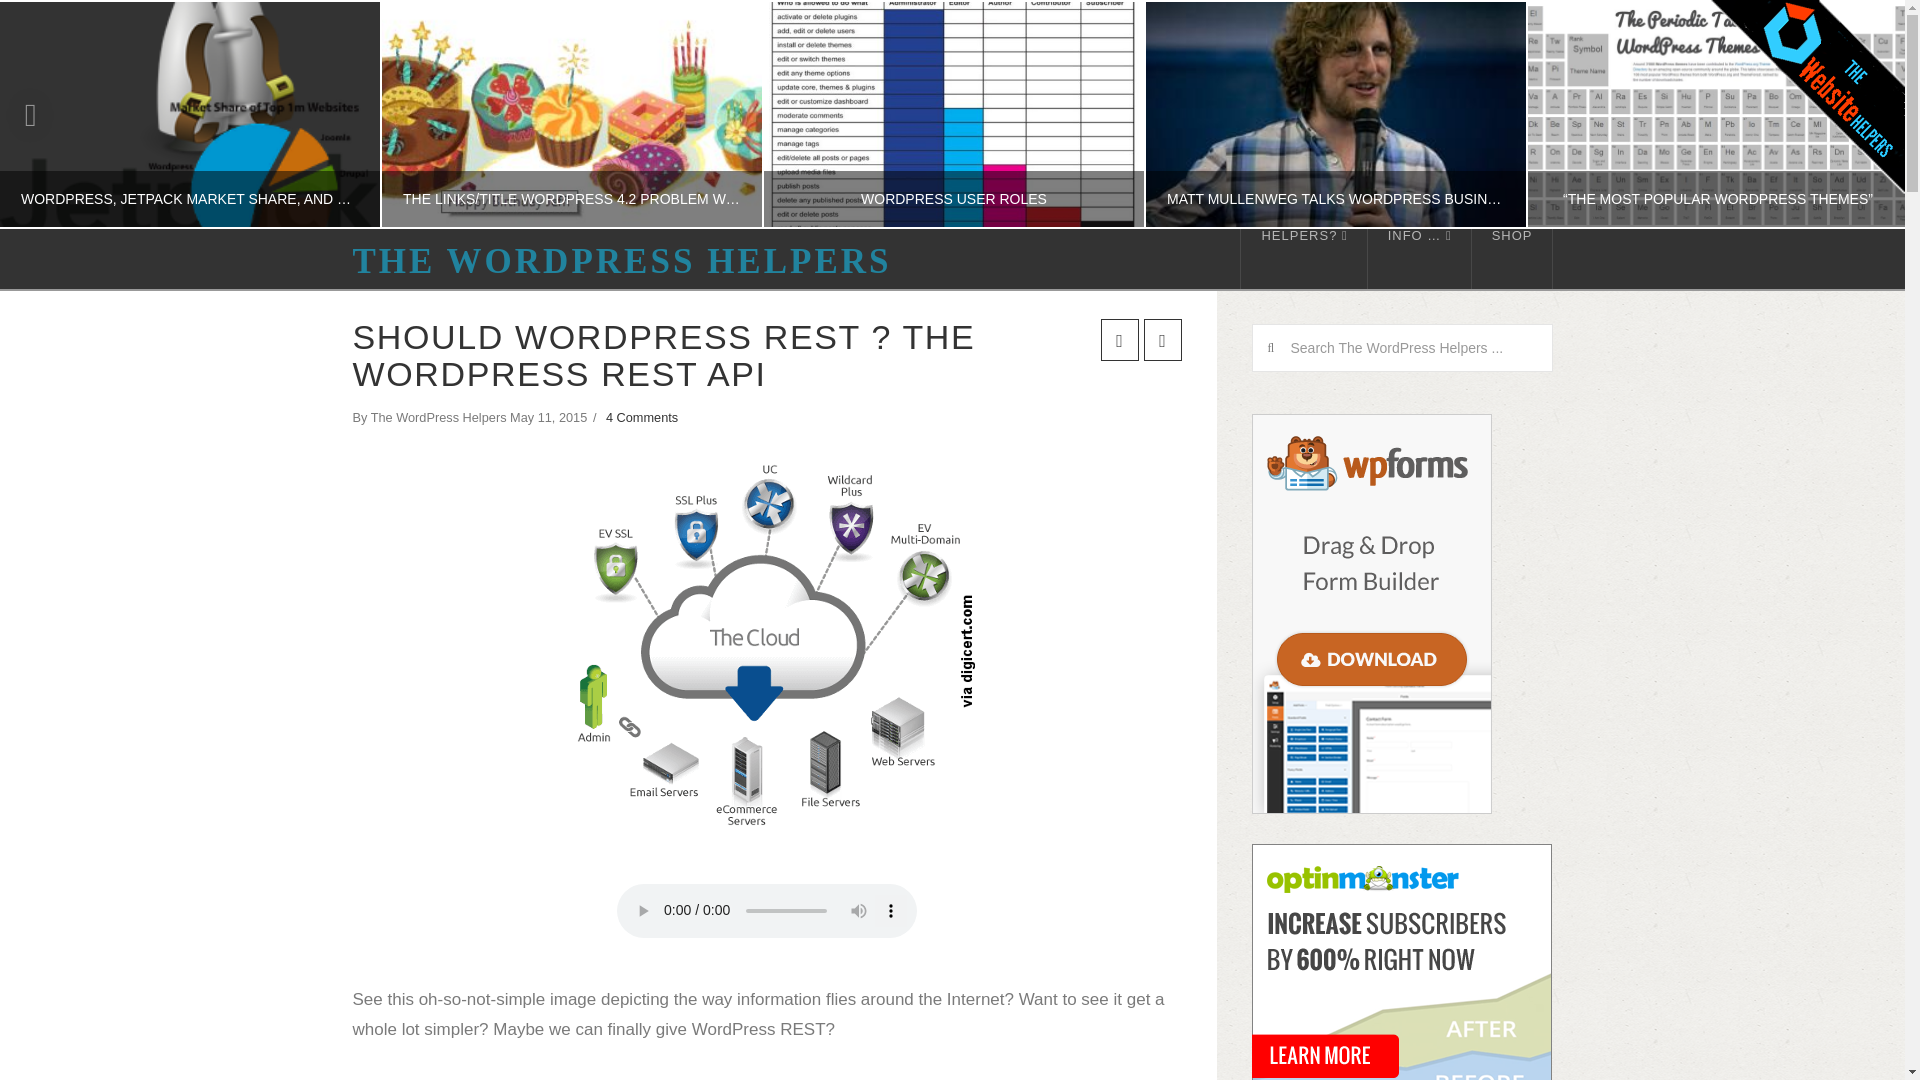 Image resolution: width=1920 pixels, height=1080 pixels. Describe the element at coordinates (620, 261) in the screenshot. I see `THE WORDPRESS HELPERS` at that location.